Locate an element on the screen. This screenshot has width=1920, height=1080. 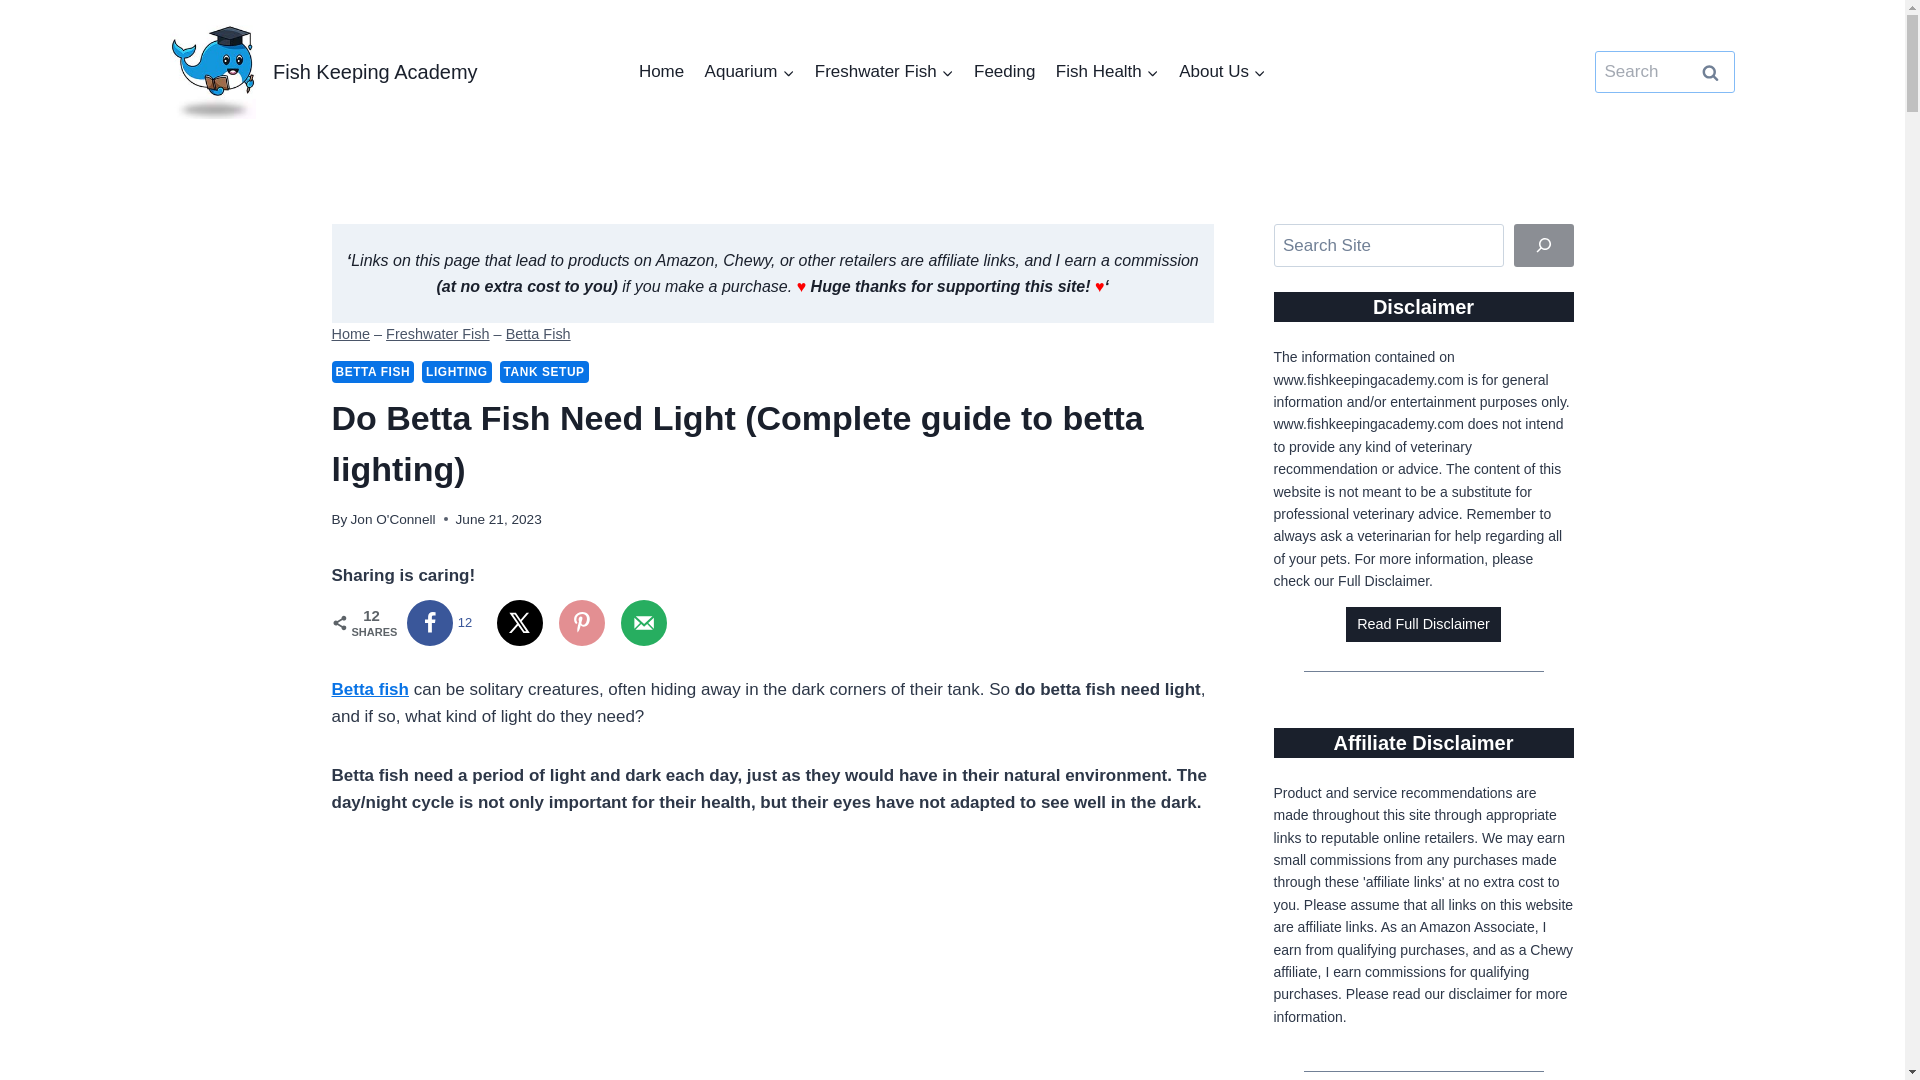
Search is located at coordinates (1710, 72).